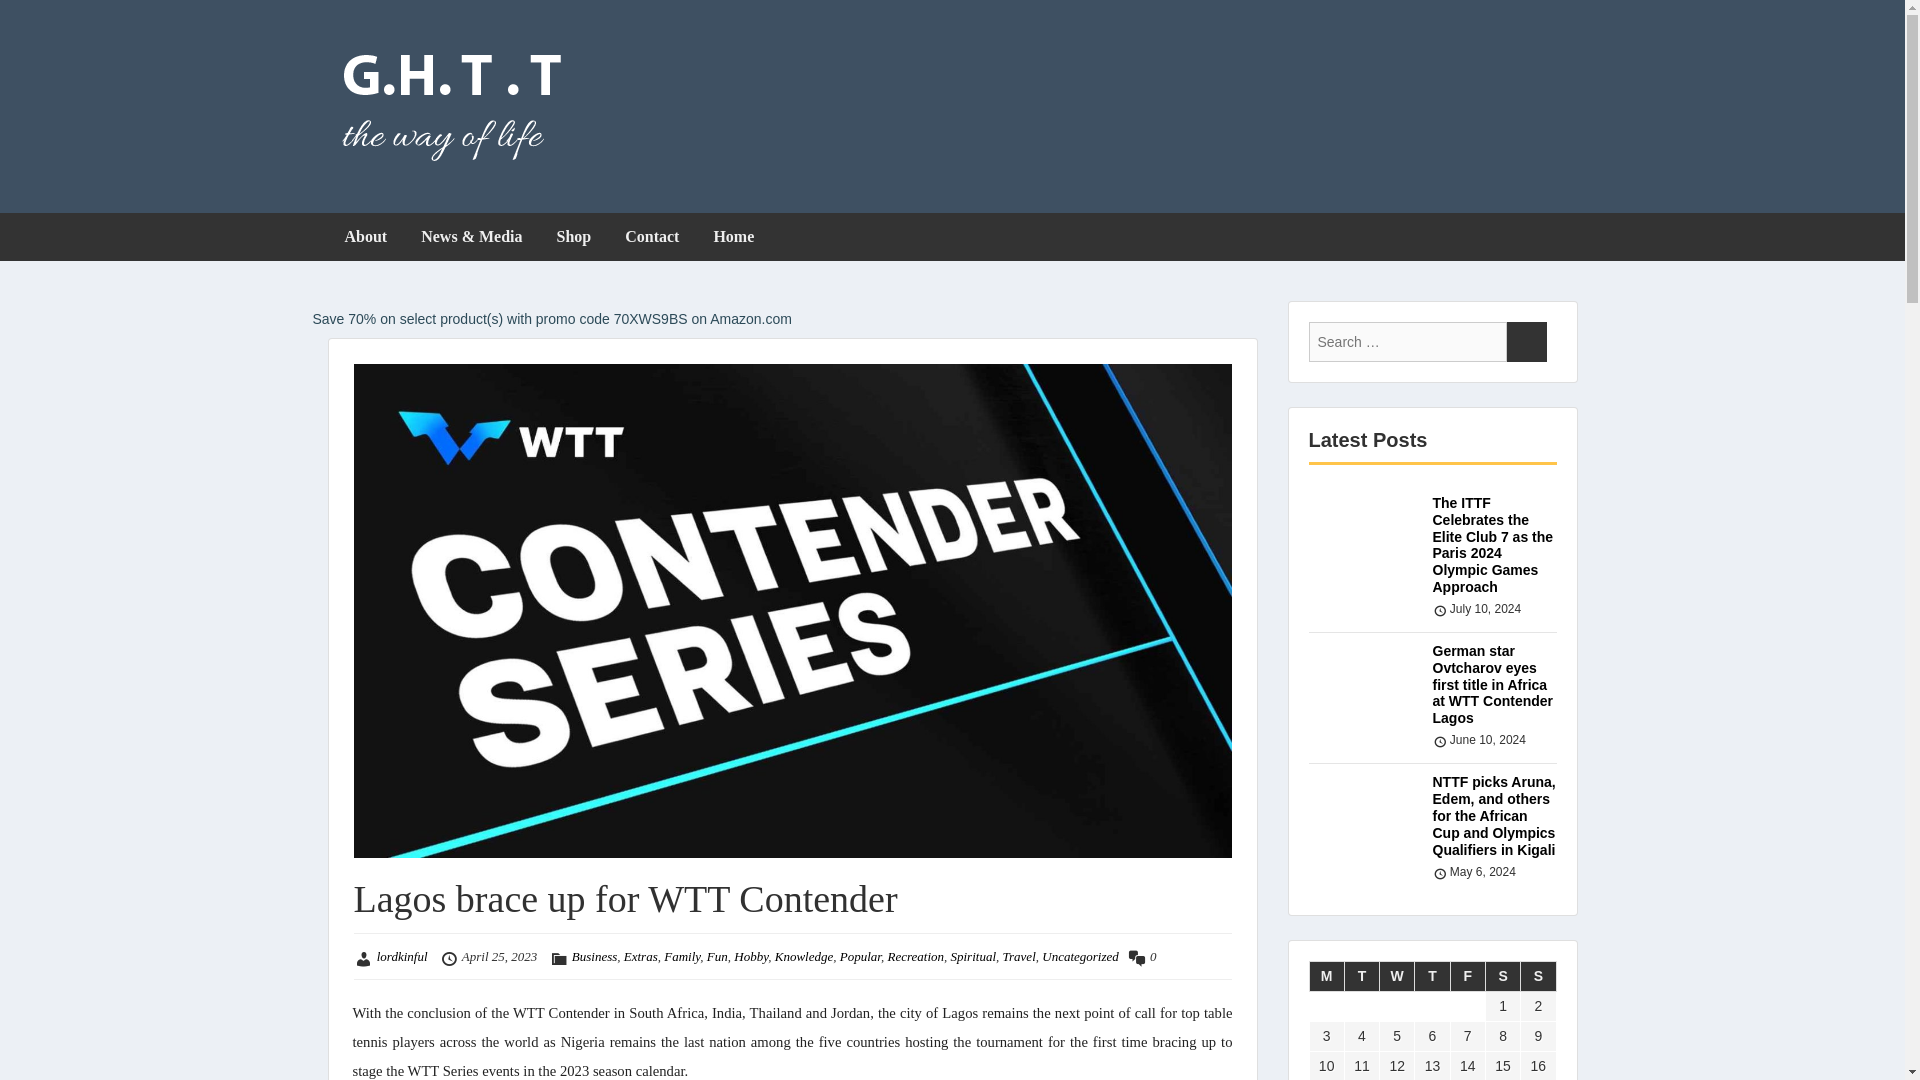  Describe the element at coordinates (574, 236) in the screenshot. I see `Shop` at that location.